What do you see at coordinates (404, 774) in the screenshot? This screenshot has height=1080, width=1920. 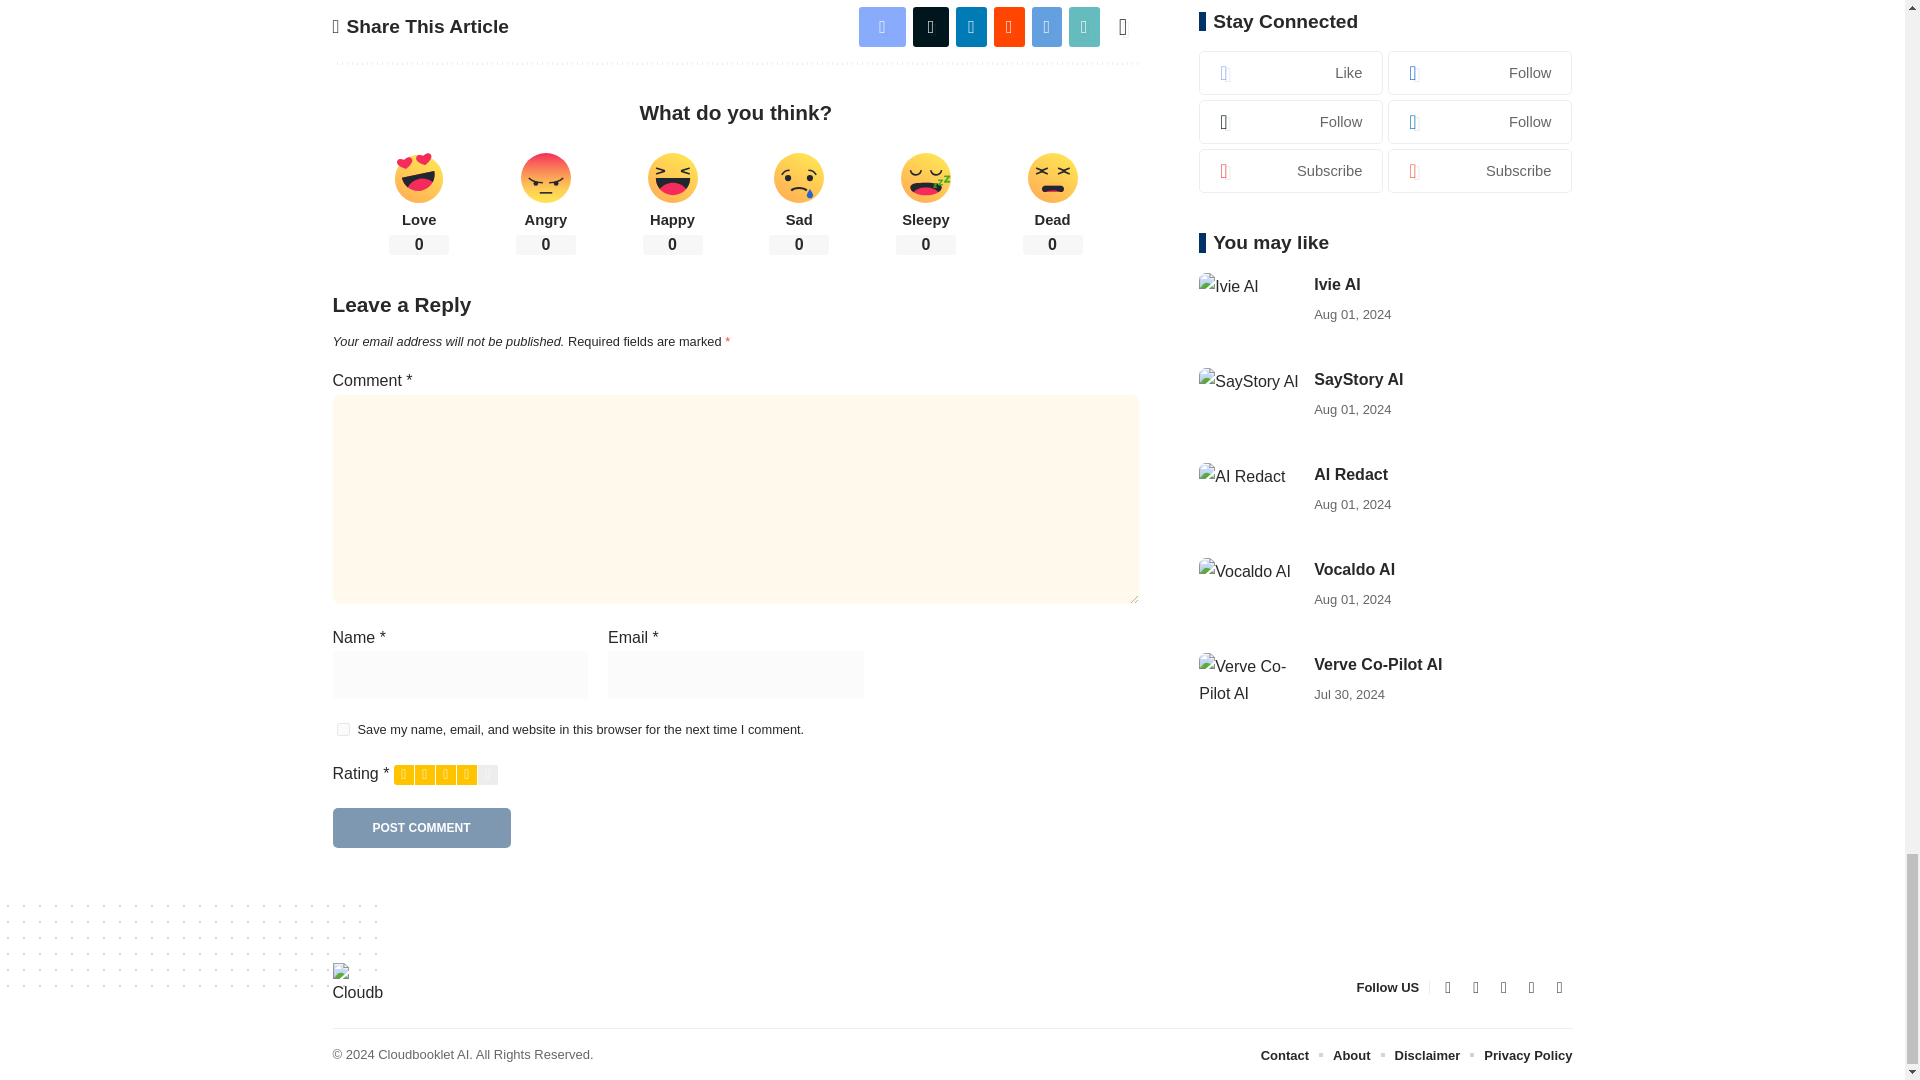 I see `1 Star` at bounding box center [404, 774].